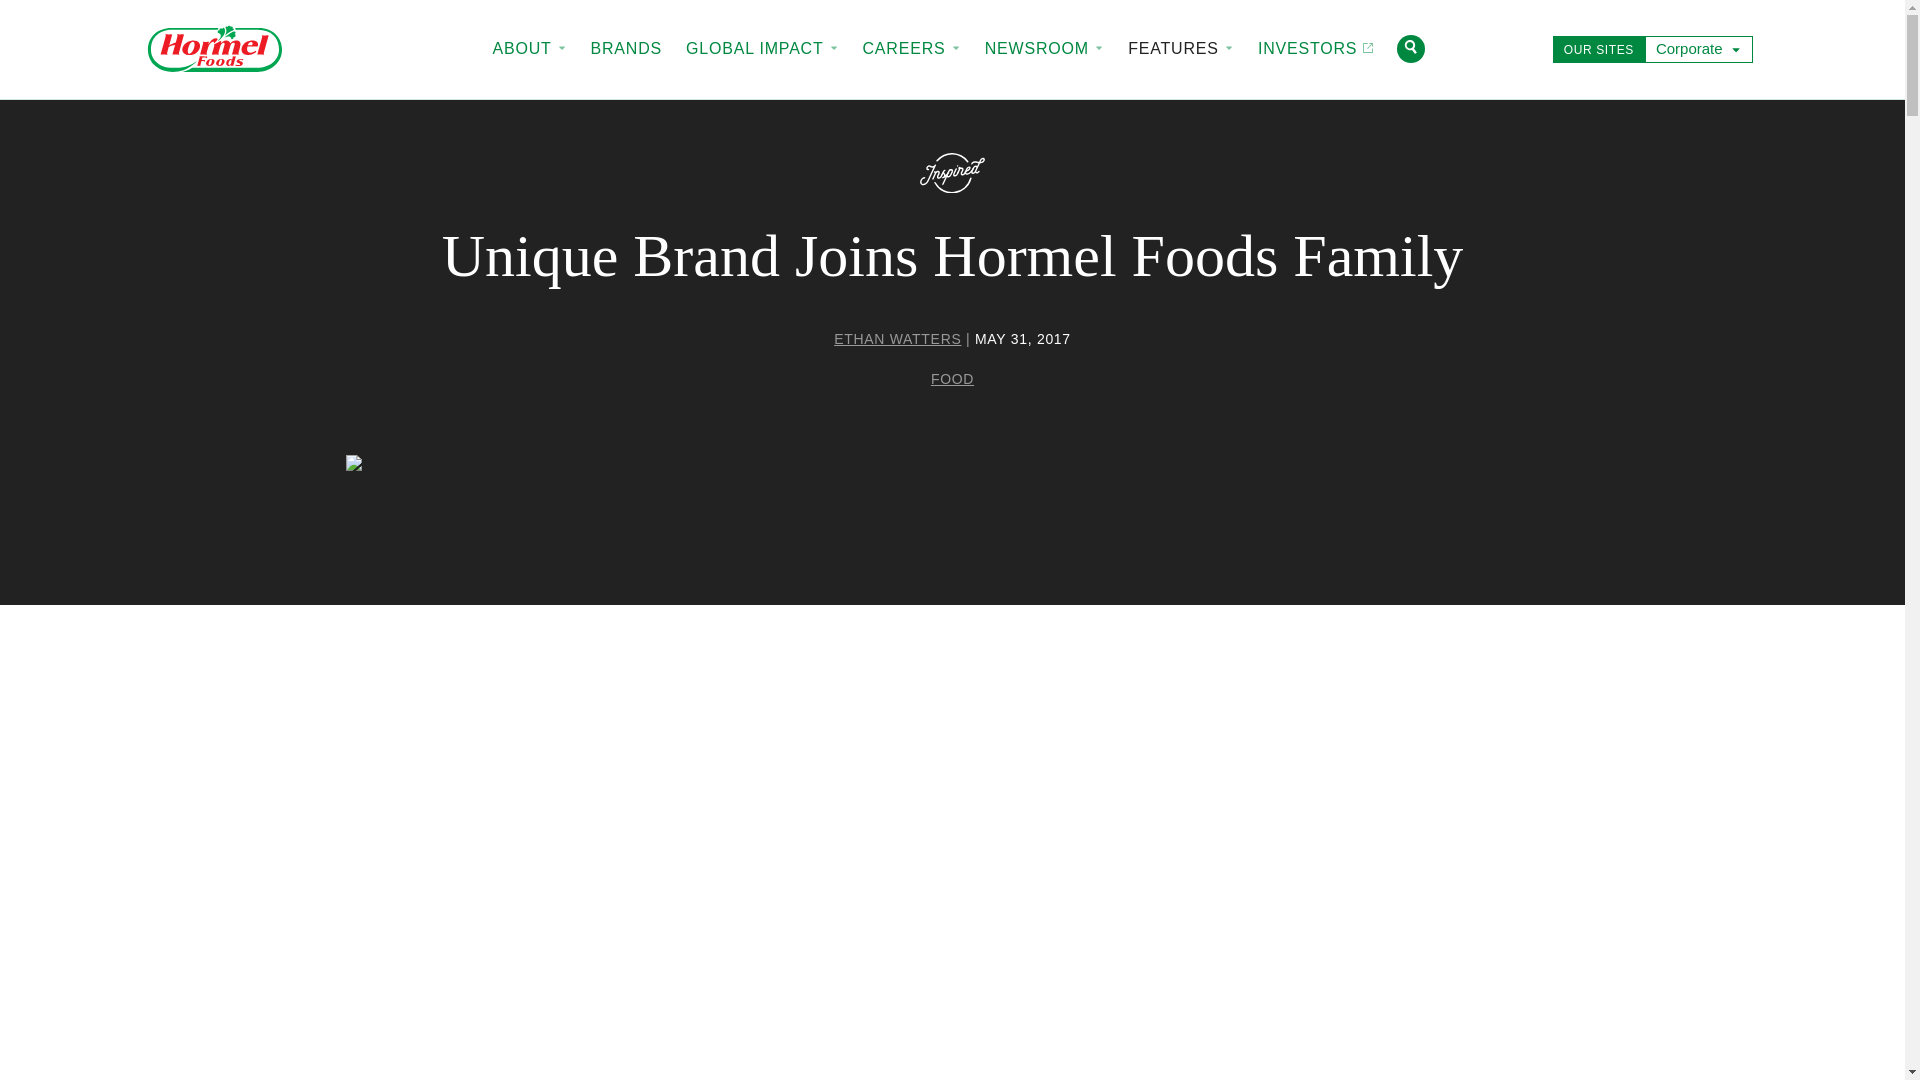 This screenshot has height=1080, width=1920. What do you see at coordinates (762, 49) in the screenshot?
I see `GLOBAL IMPACT` at bounding box center [762, 49].